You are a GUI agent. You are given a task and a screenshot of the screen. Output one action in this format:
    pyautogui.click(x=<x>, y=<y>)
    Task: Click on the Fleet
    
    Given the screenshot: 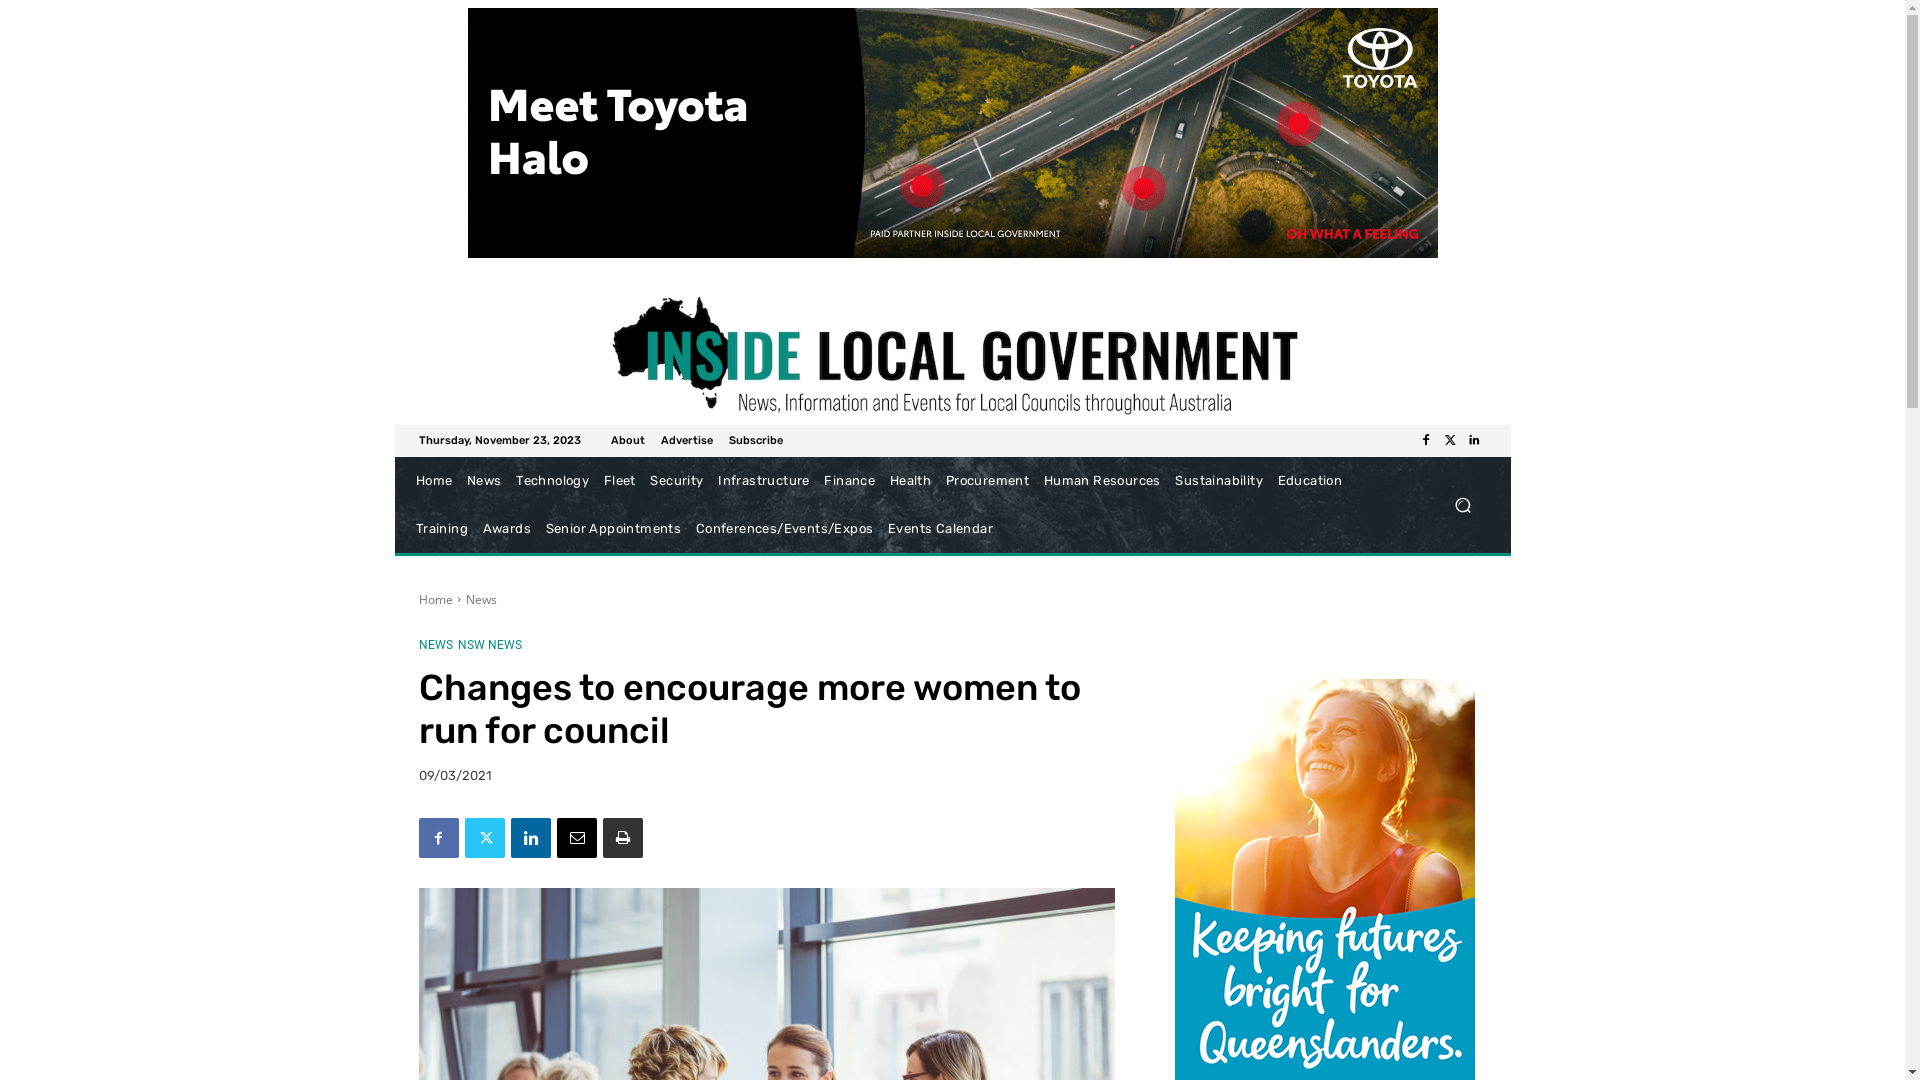 What is the action you would take?
    pyautogui.click(x=620, y=481)
    